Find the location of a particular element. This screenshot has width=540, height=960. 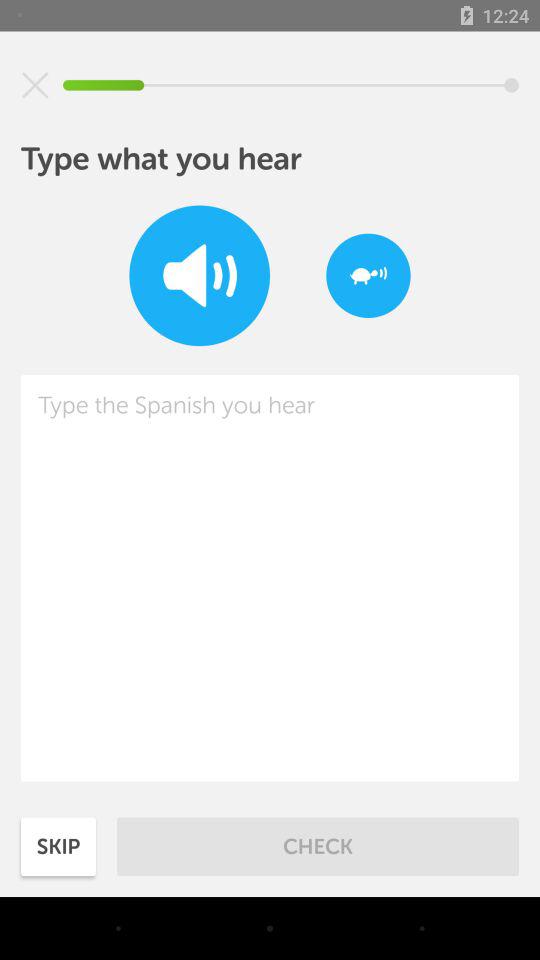

turn on the item to the right of the skip item is located at coordinates (318, 846).